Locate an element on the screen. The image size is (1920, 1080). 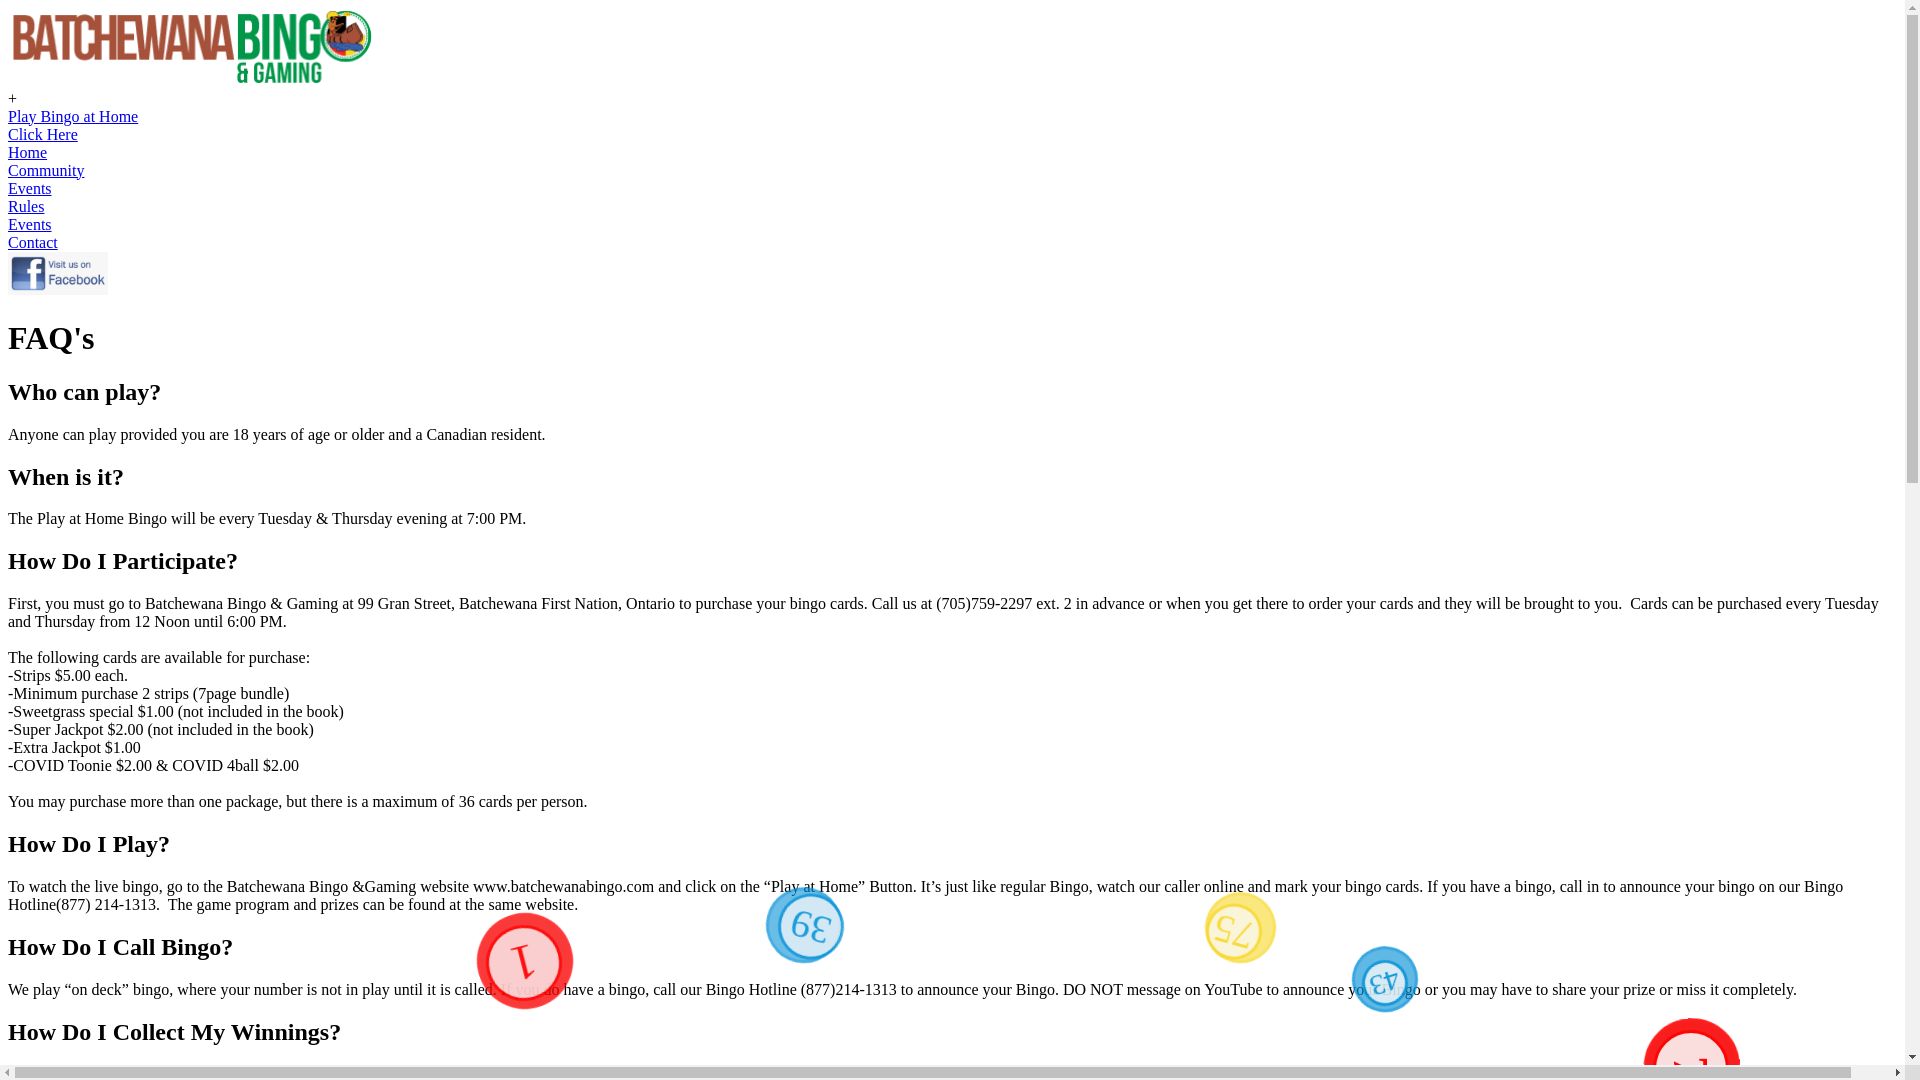
Events is located at coordinates (952, 225).